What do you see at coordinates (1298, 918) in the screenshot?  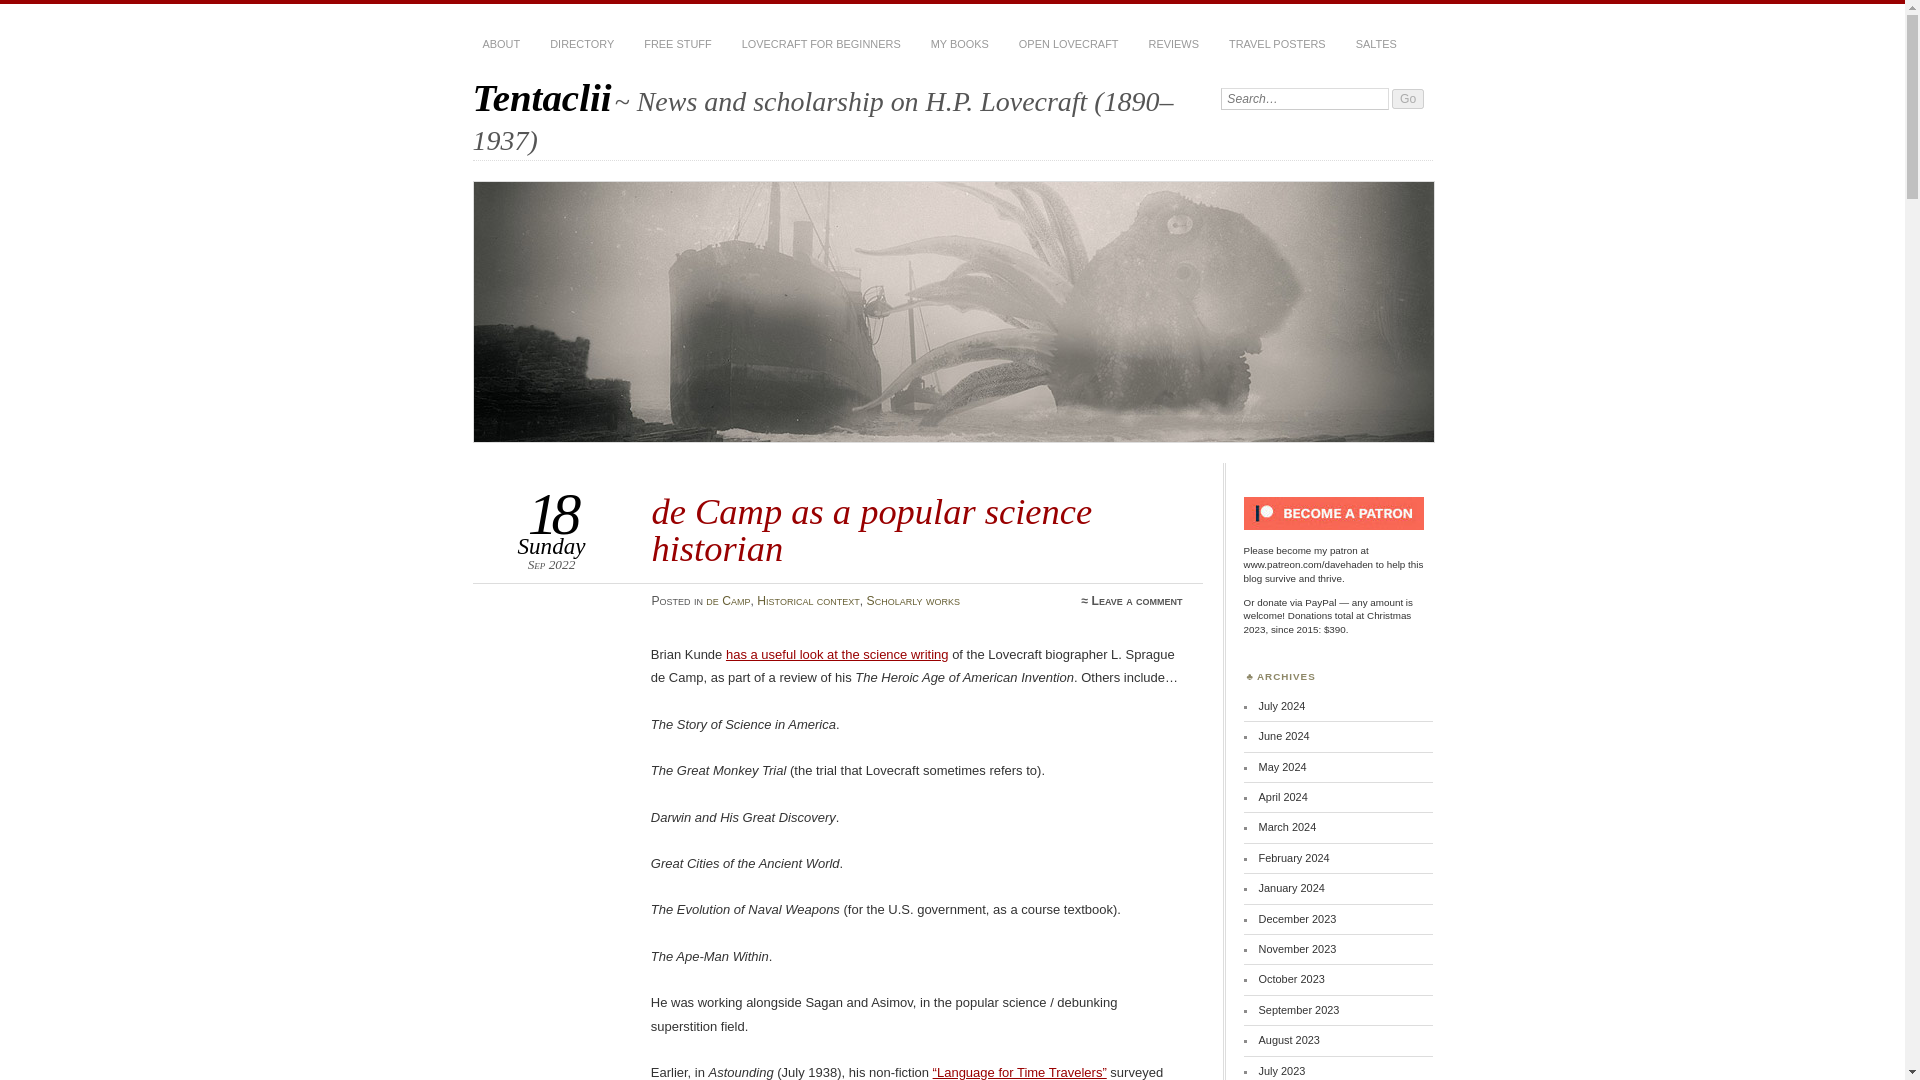 I see `December 2023` at bounding box center [1298, 918].